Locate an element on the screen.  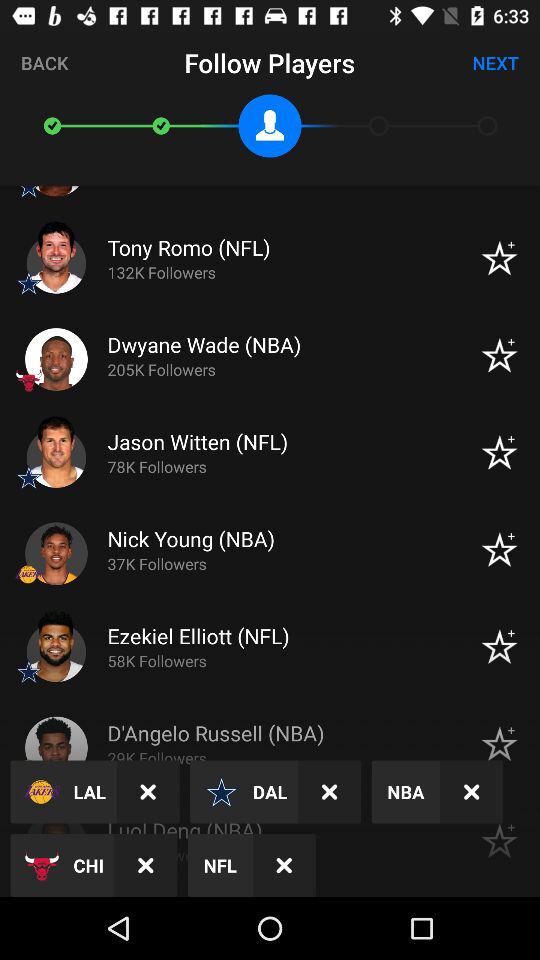
press the item above 23k followers item is located at coordinates (472, 792).